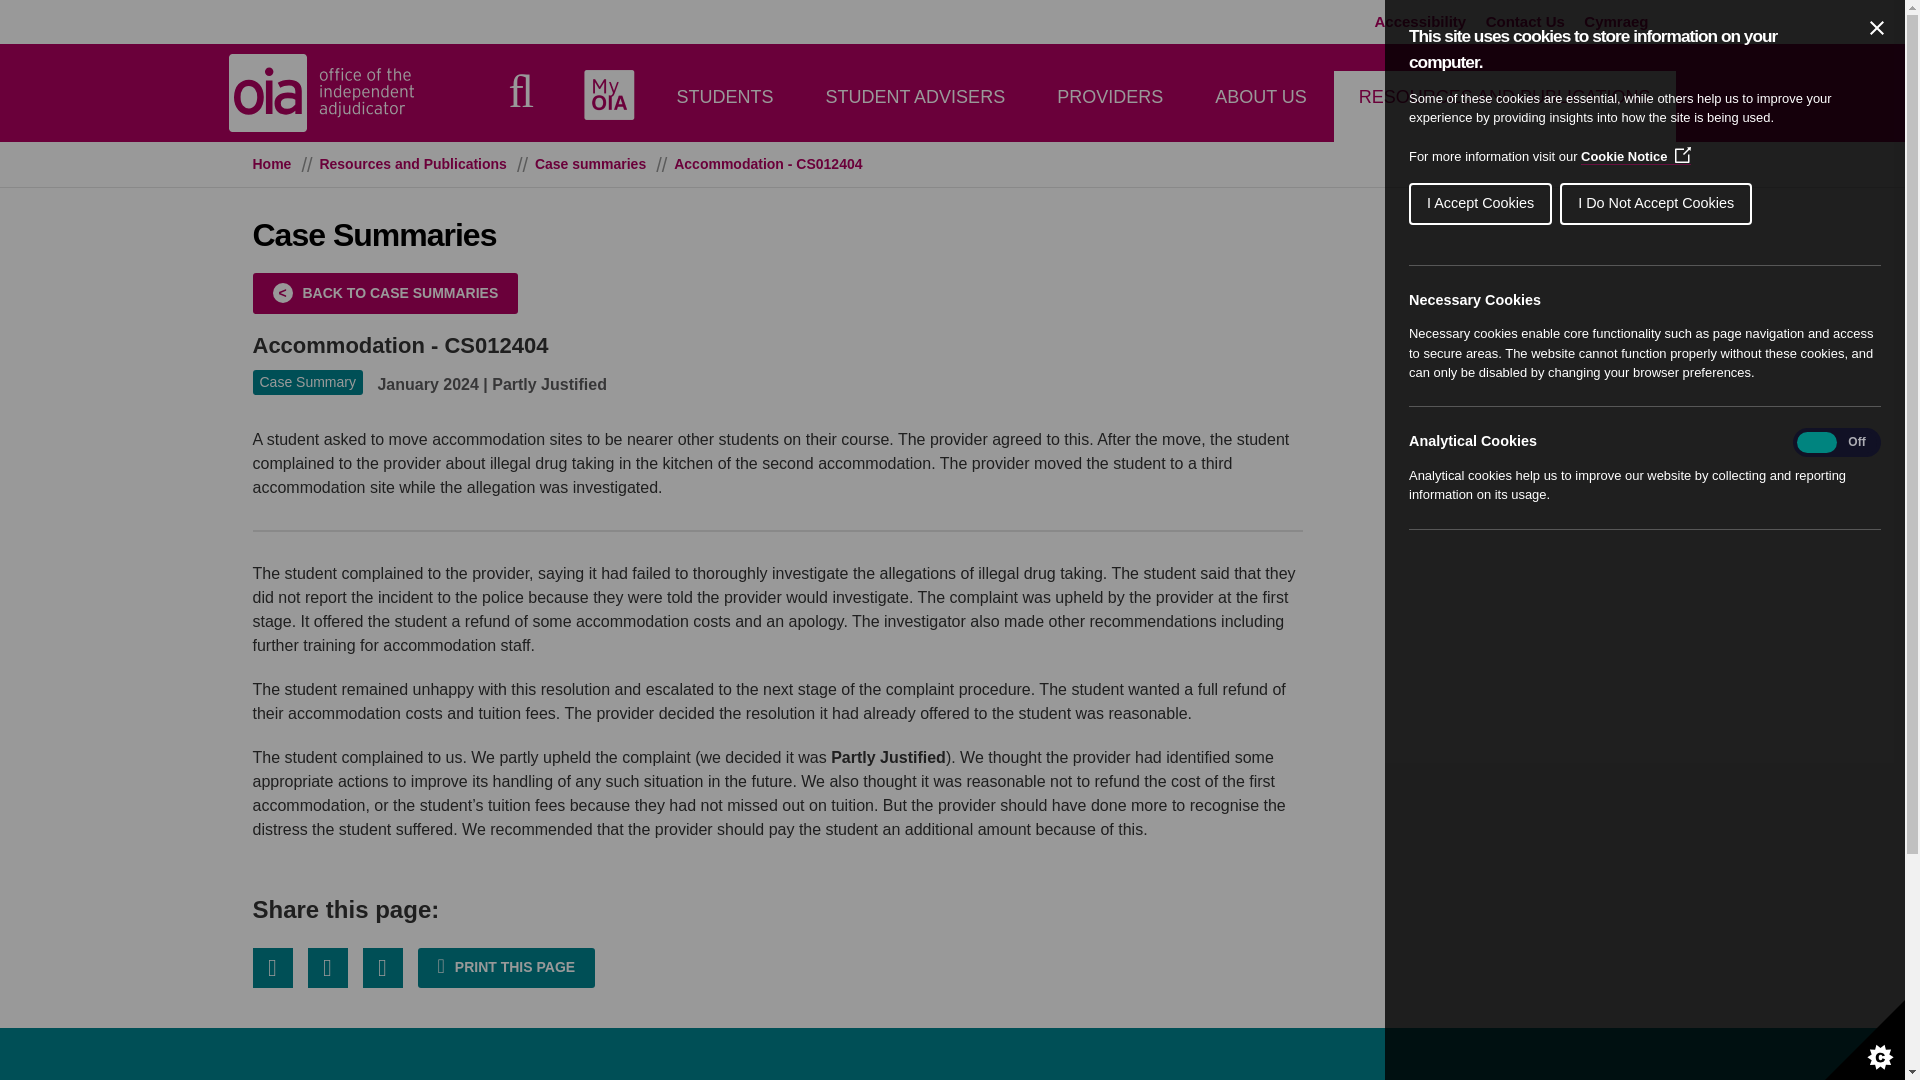  What do you see at coordinates (675, 94) in the screenshot?
I see `HOME` at bounding box center [675, 94].